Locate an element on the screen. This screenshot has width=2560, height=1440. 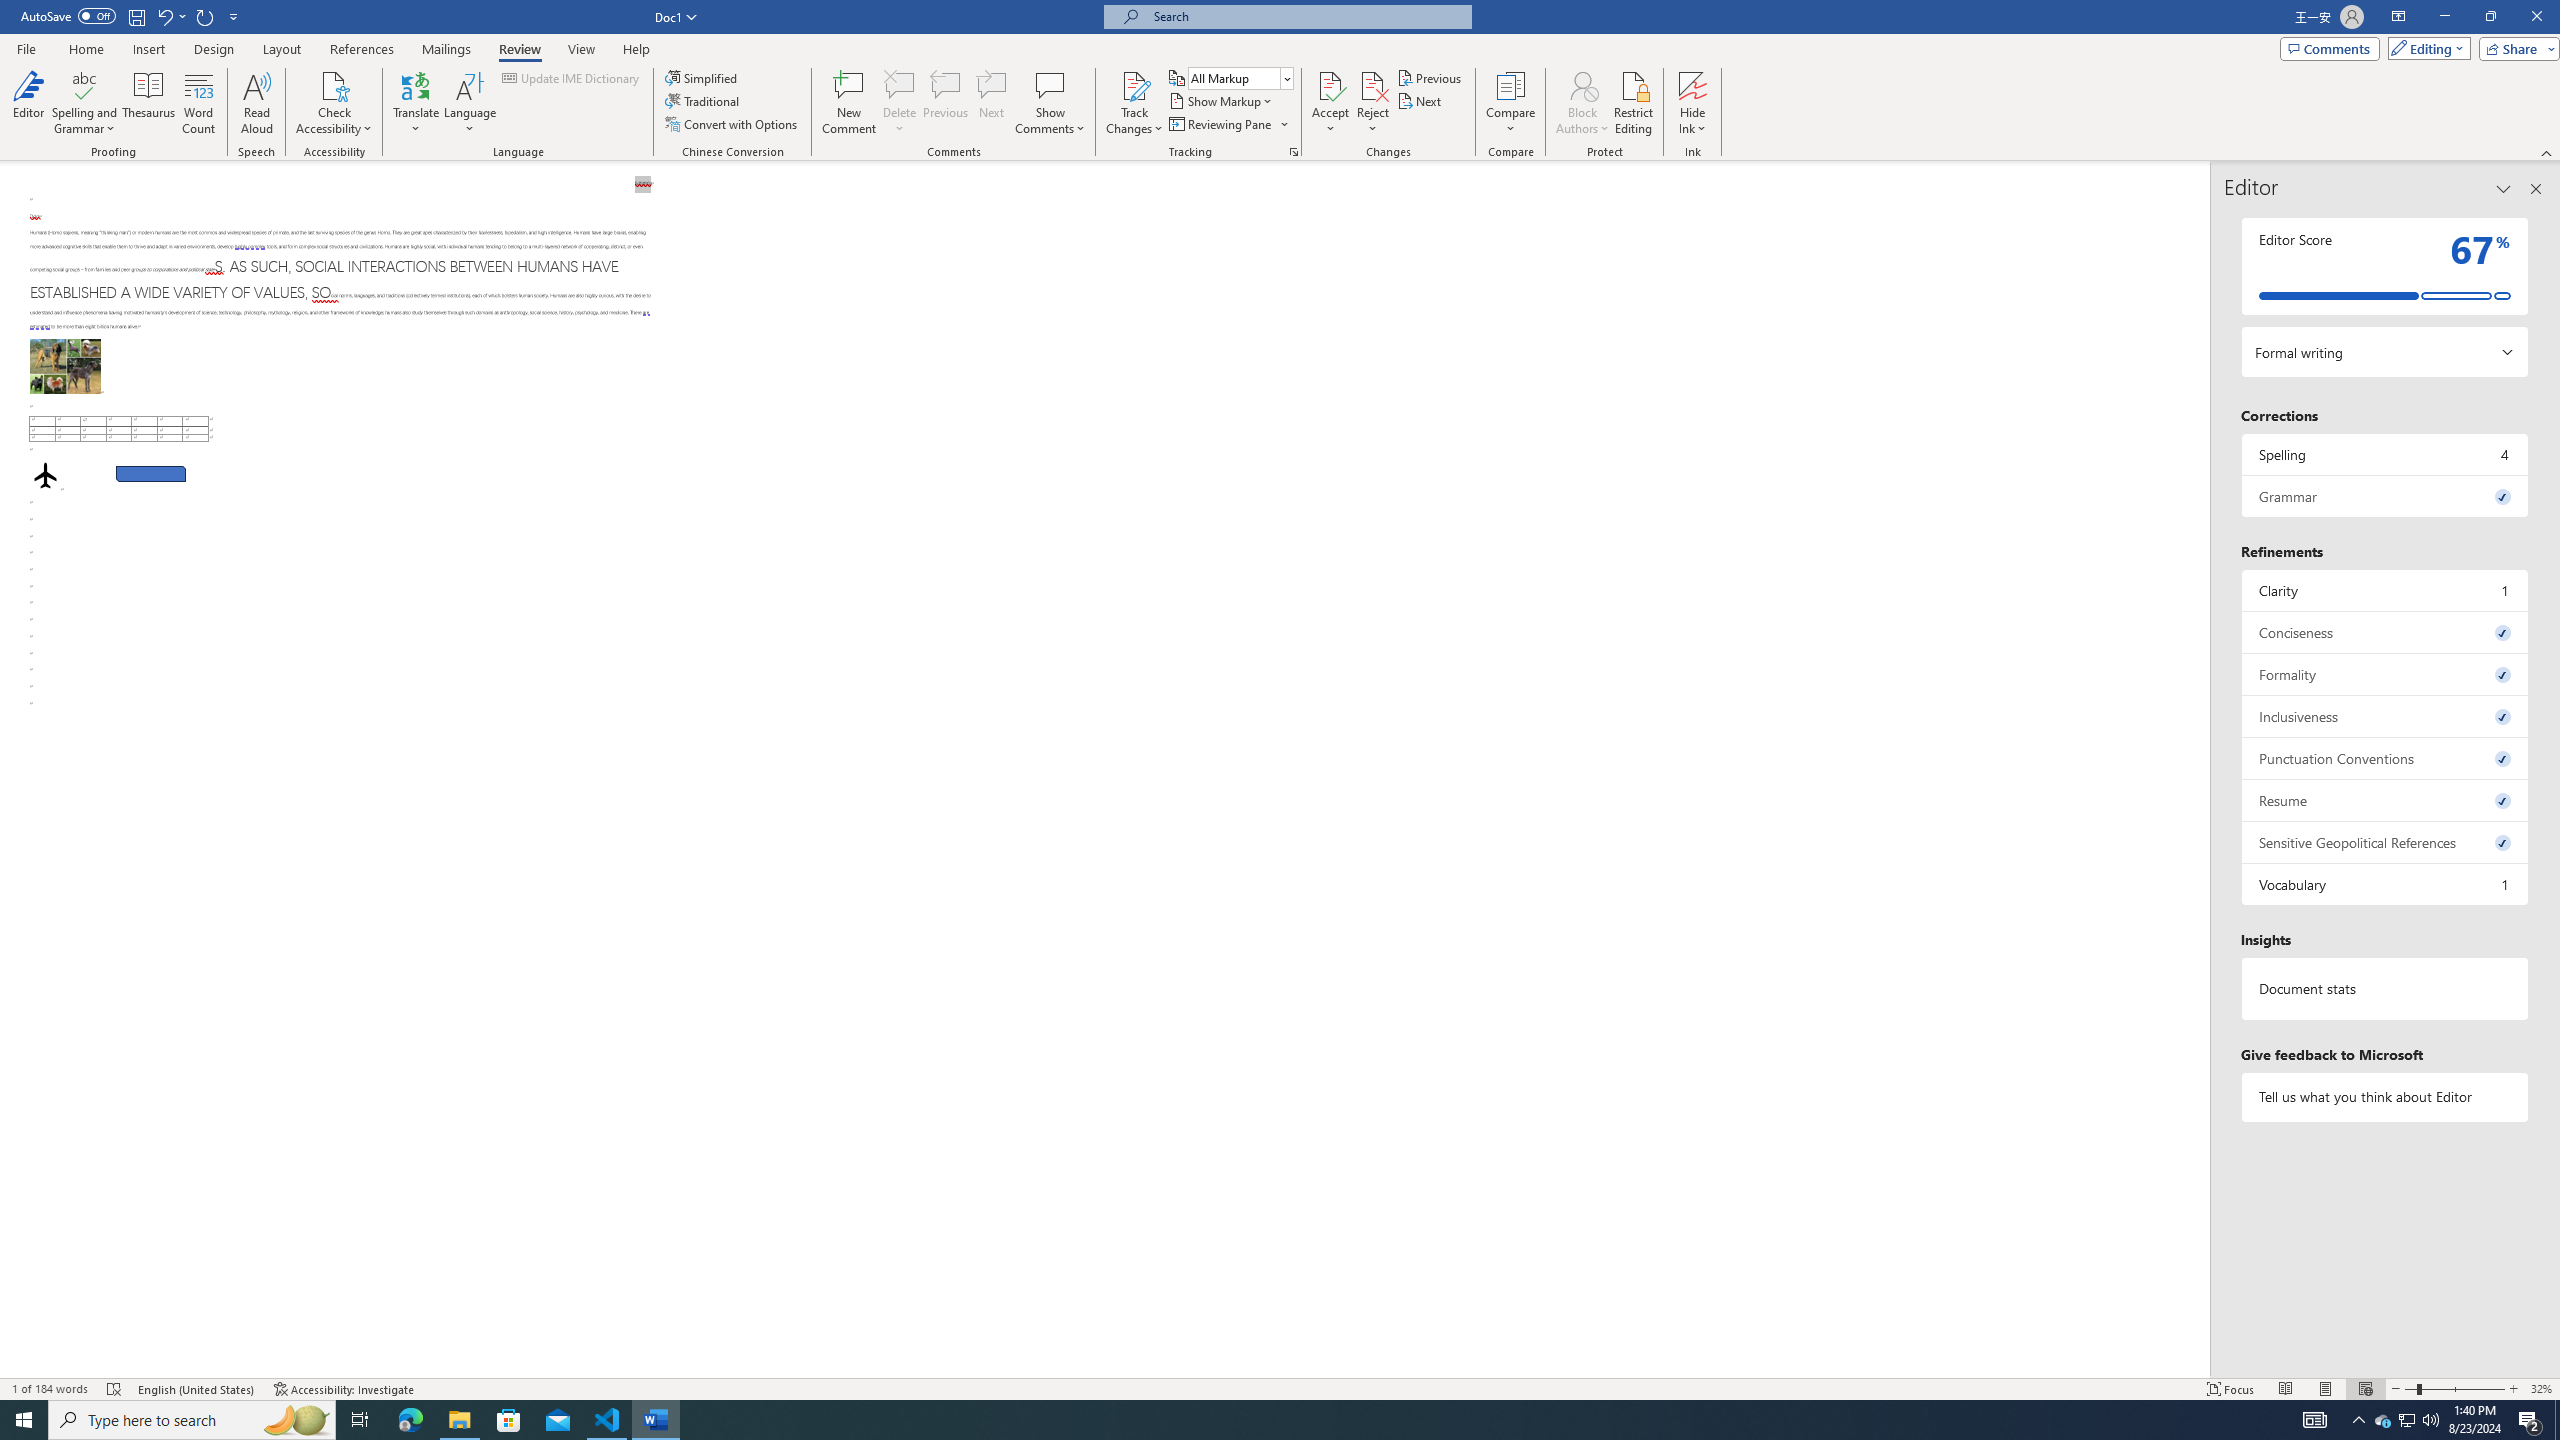
Delete is located at coordinates (900, 85).